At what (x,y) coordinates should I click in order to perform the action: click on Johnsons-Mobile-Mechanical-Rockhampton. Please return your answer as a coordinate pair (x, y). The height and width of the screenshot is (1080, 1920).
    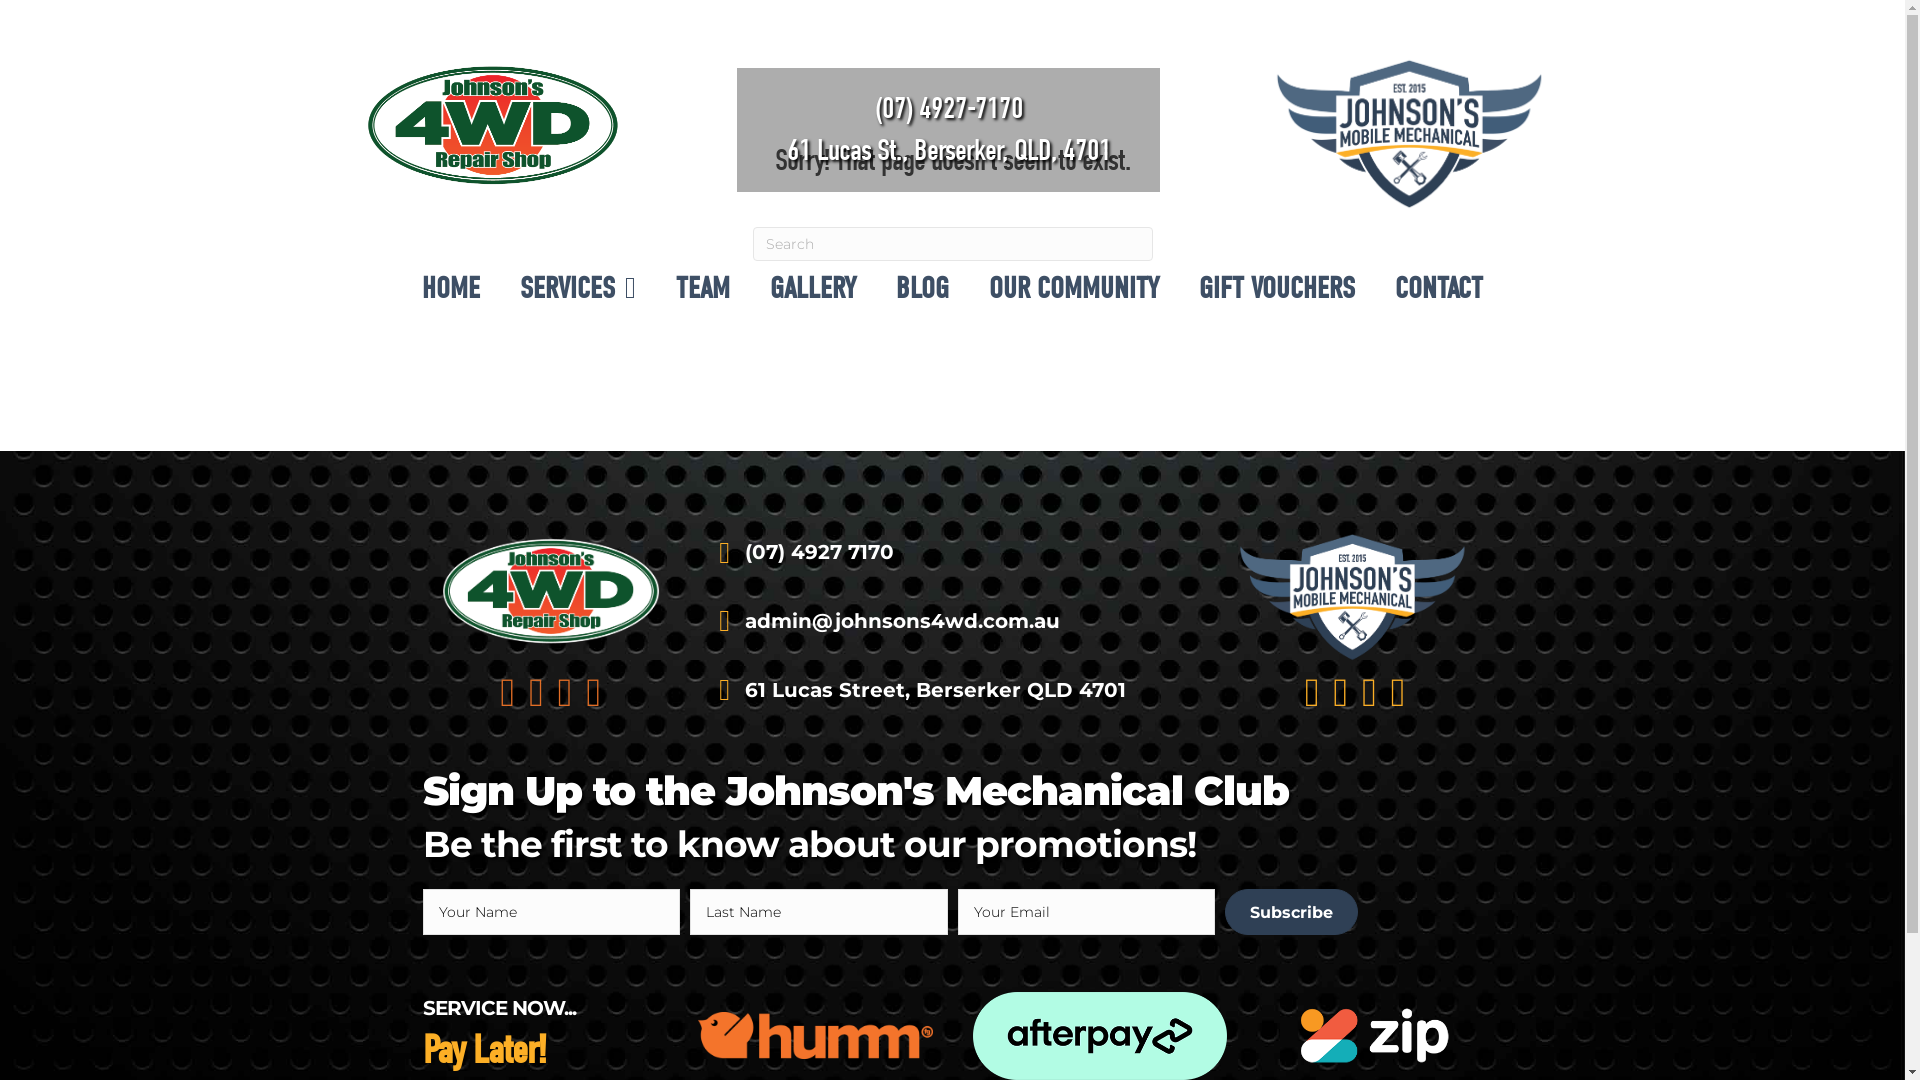
    Looking at the image, I should click on (1413, 135).